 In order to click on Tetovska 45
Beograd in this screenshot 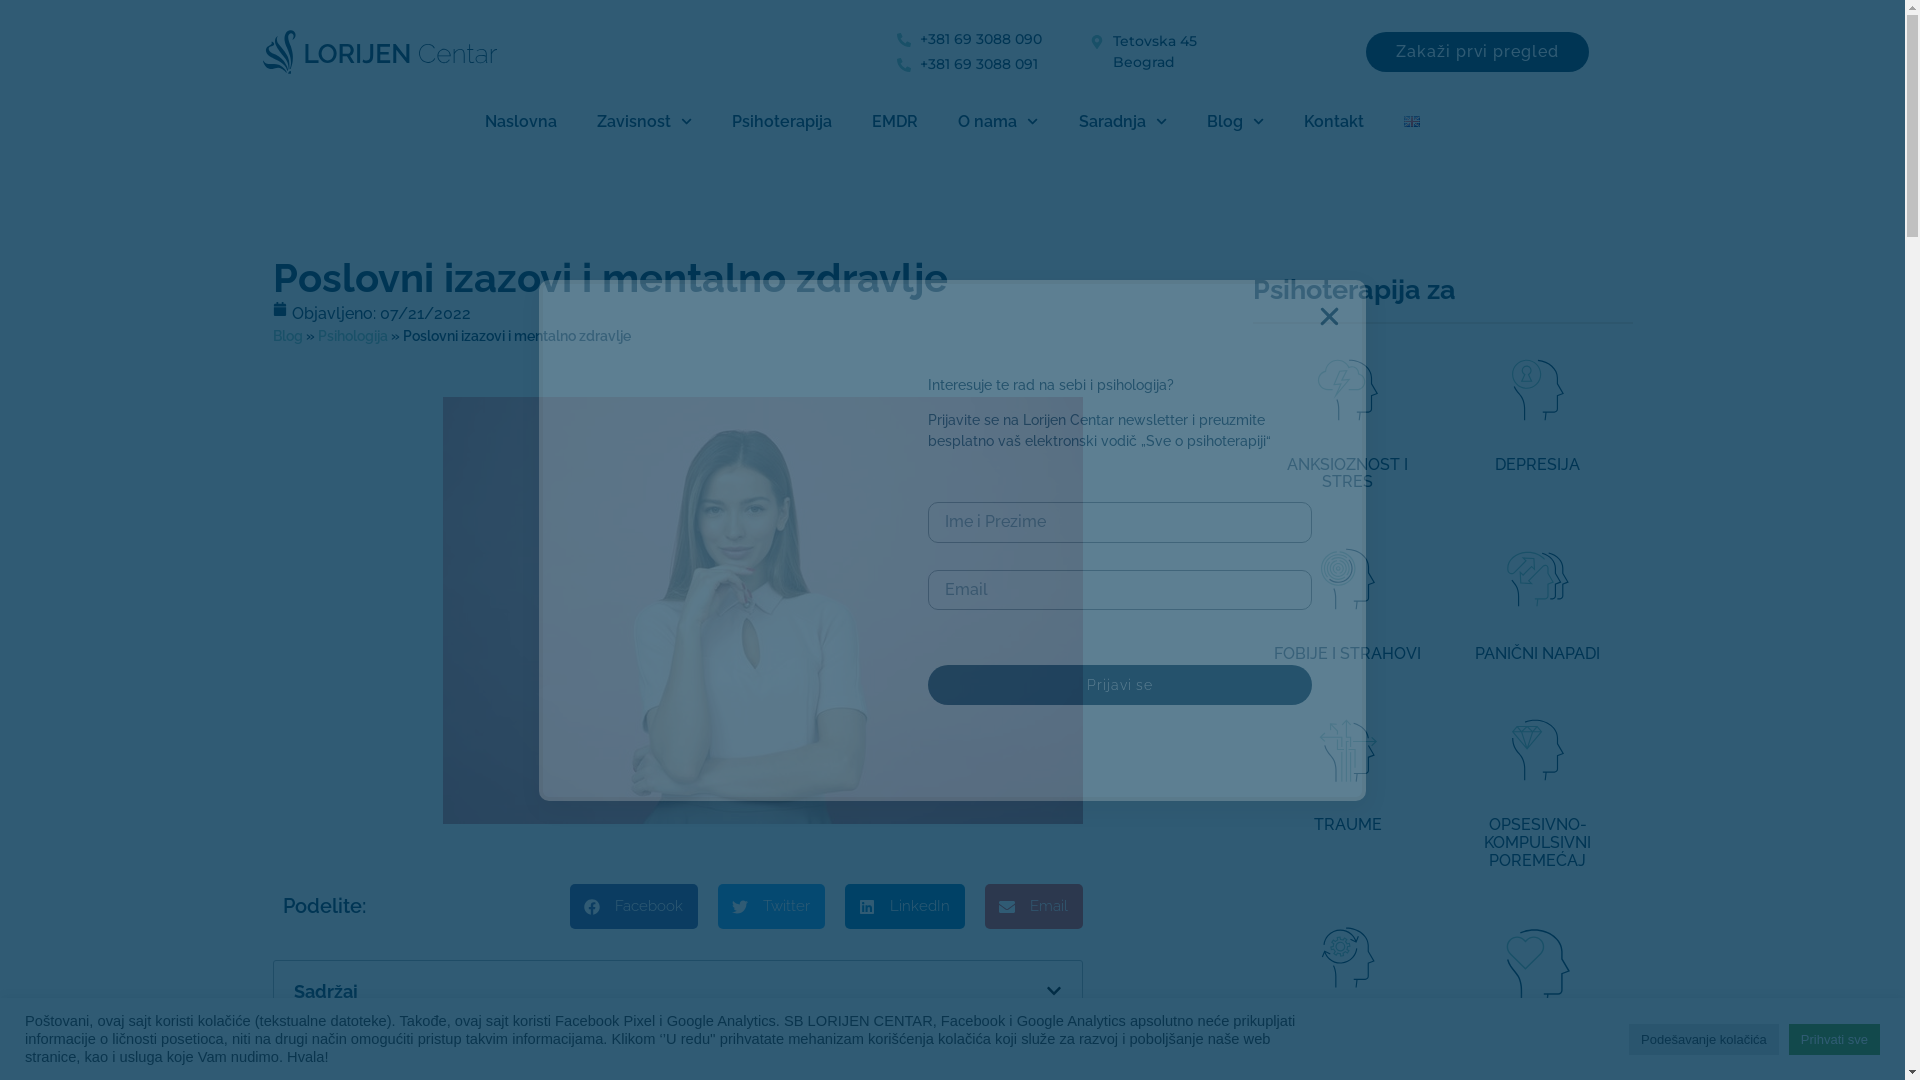, I will do `click(1228, 52)`.